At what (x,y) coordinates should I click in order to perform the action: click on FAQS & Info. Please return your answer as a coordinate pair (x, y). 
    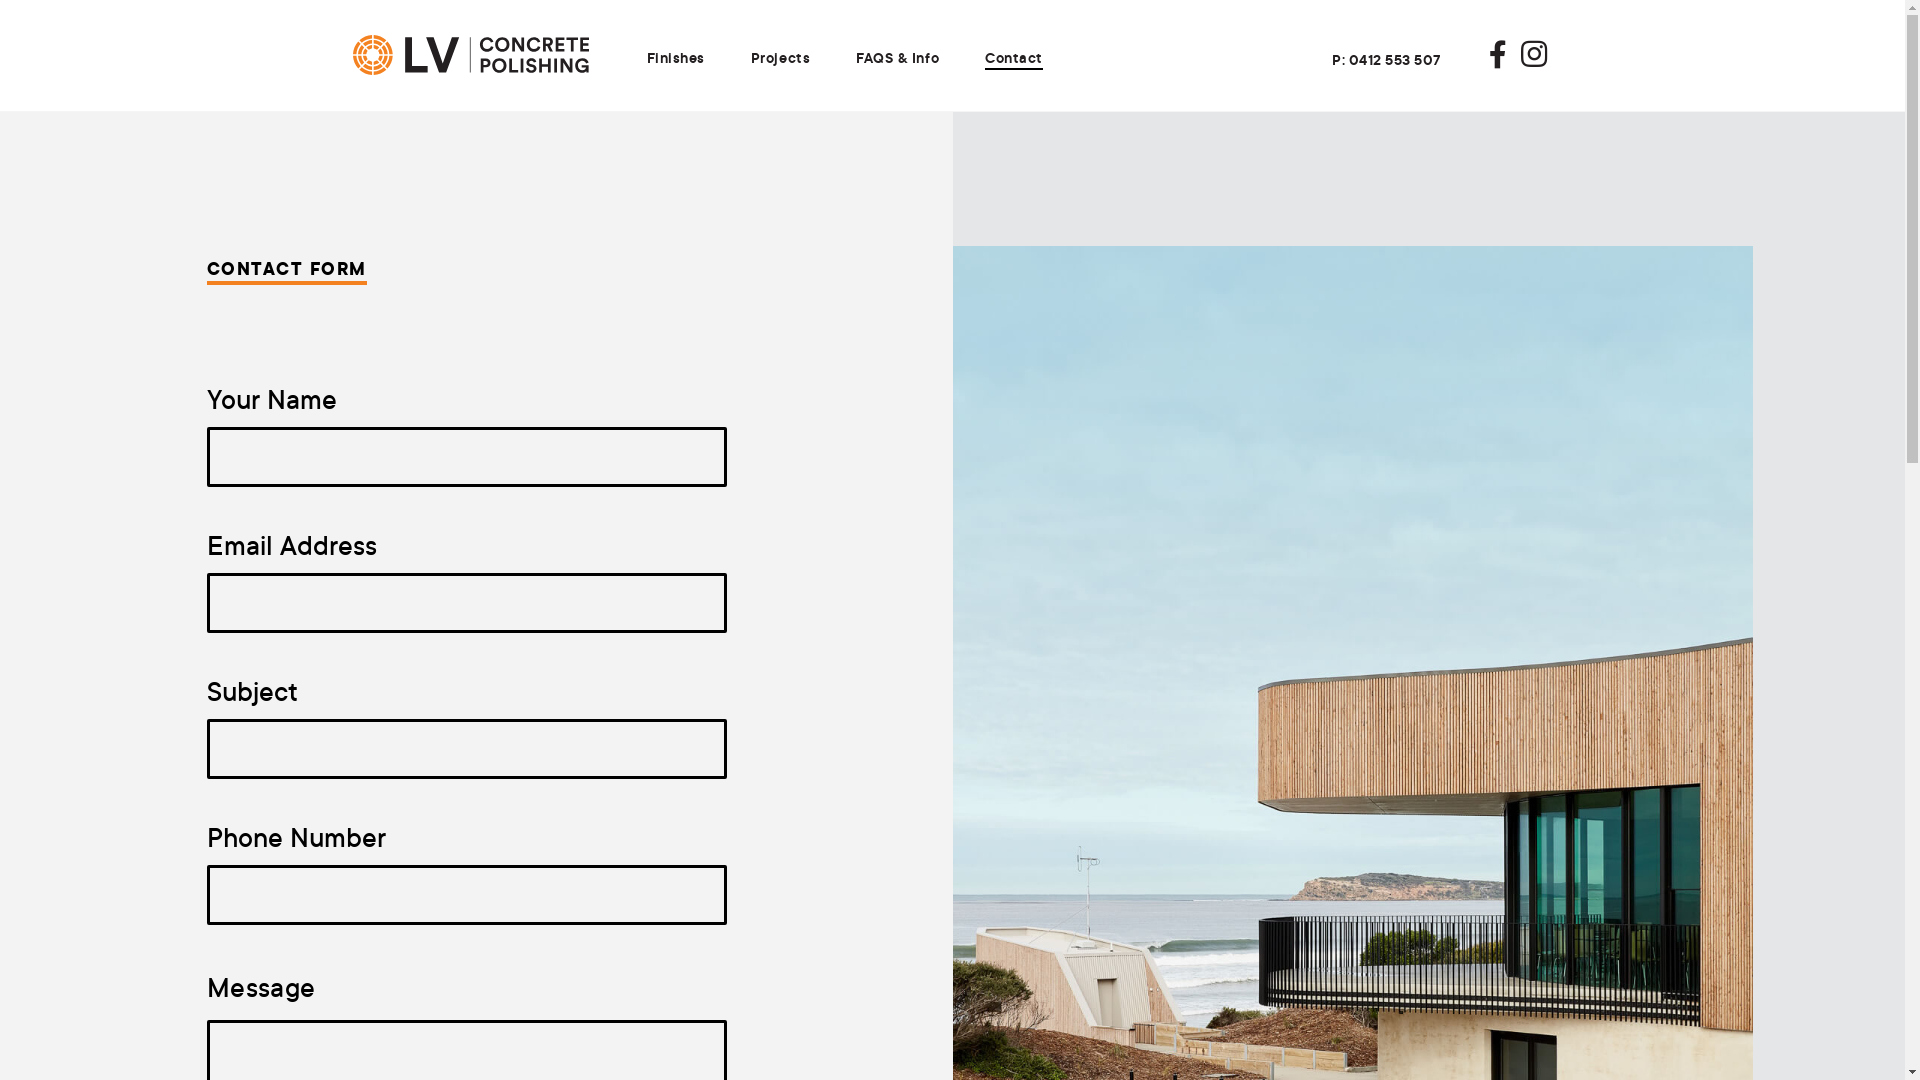
    Looking at the image, I should click on (898, 58).